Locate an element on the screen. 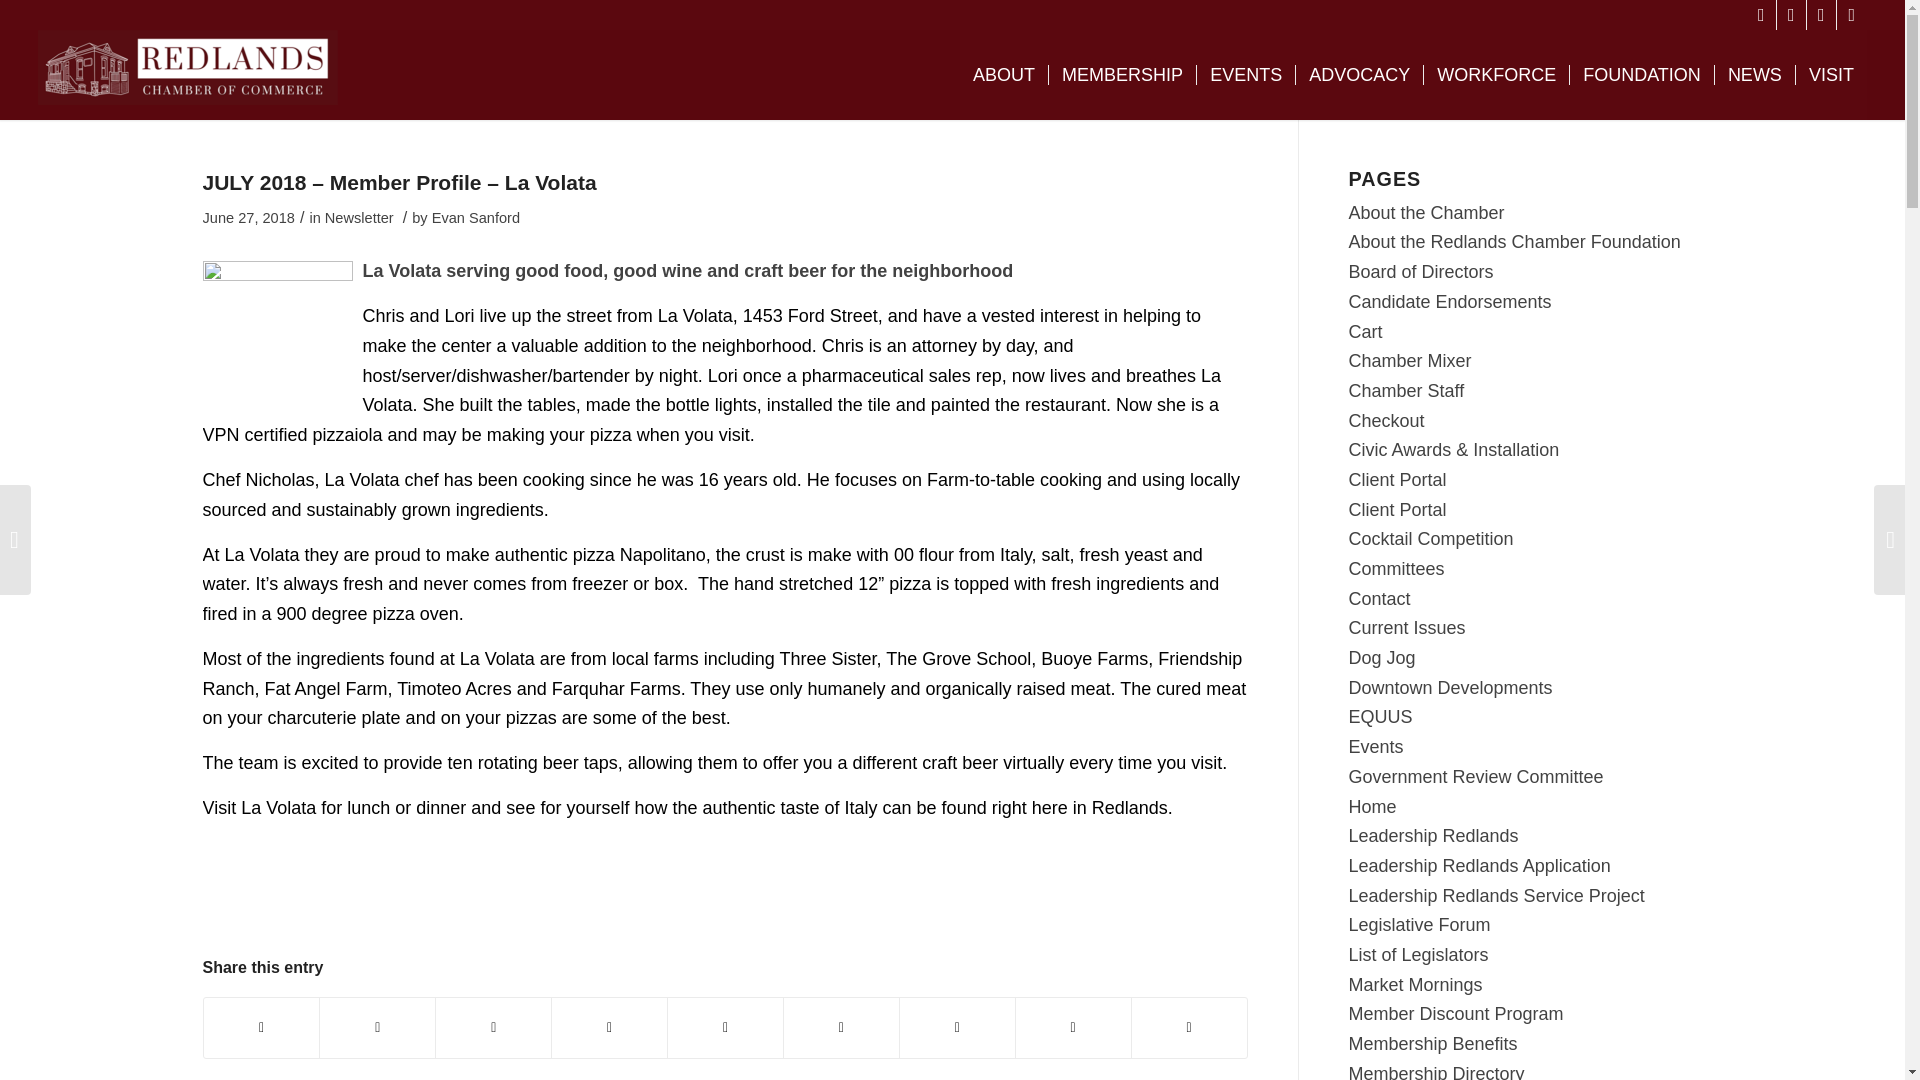 The image size is (1920, 1080). WORKFORCE is located at coordinates (1495, 74).